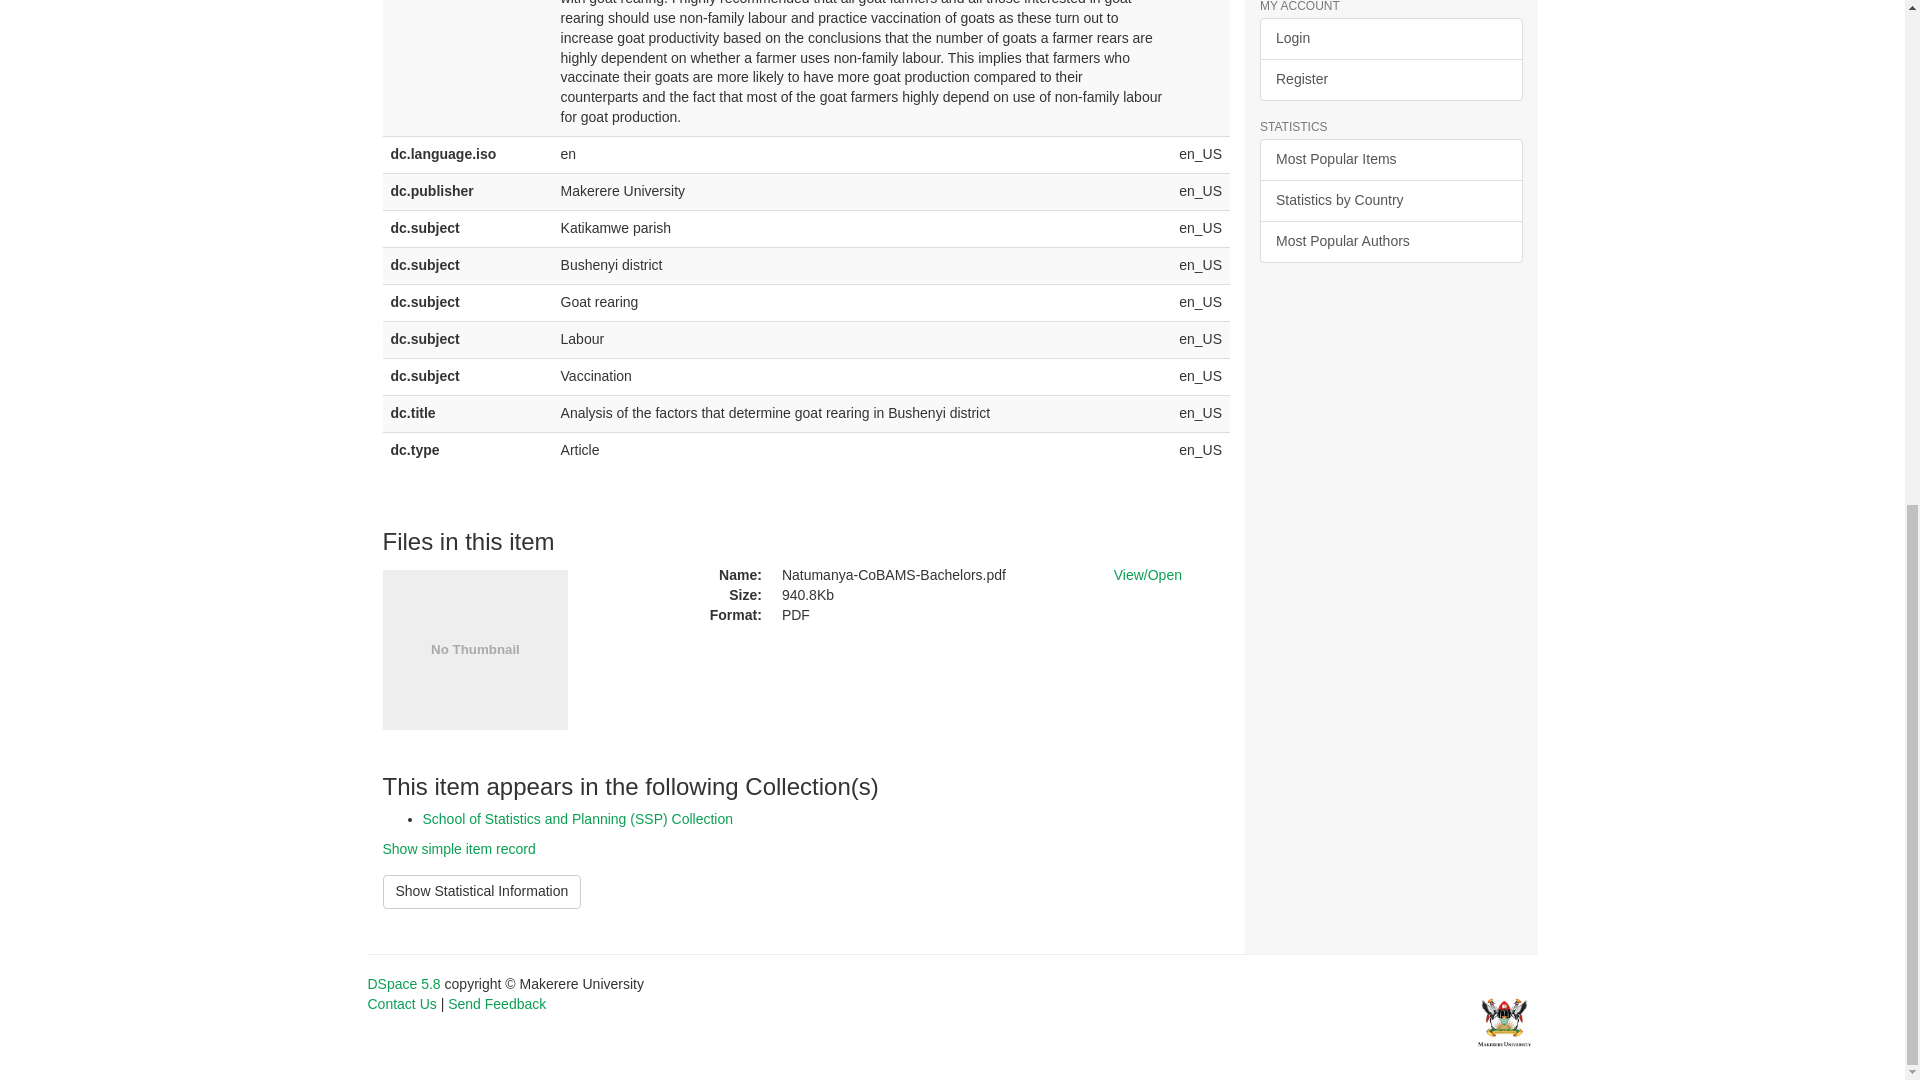 The height and width of the screenshot is (1080, 1920). What do you see at coordinates (932, 576) in the screenshot?
I see `Natumanya-CoBAMS-Bachelors.pdf` at bounding box center [932, 576].